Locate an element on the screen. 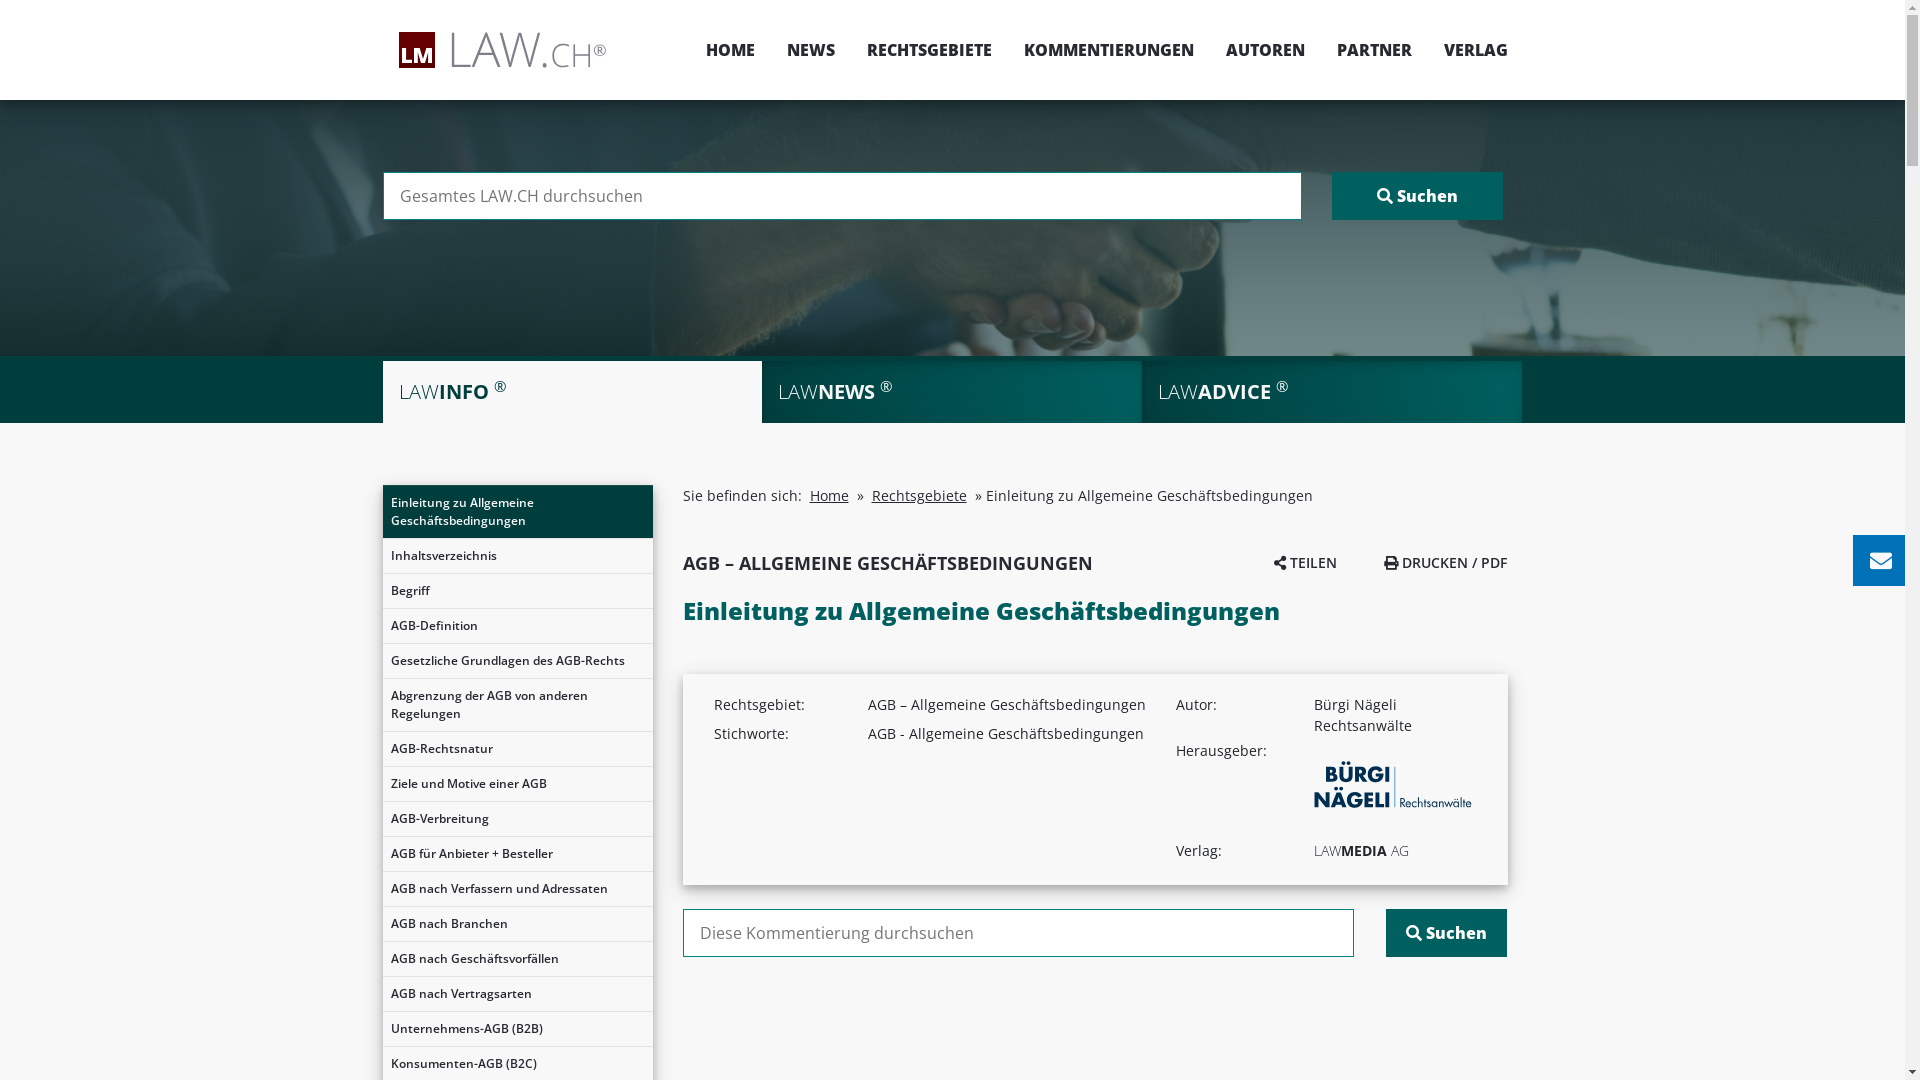 The height and width of the screenshot is (1080, 1920). PARTNER is located at coordinates (1374, 50).